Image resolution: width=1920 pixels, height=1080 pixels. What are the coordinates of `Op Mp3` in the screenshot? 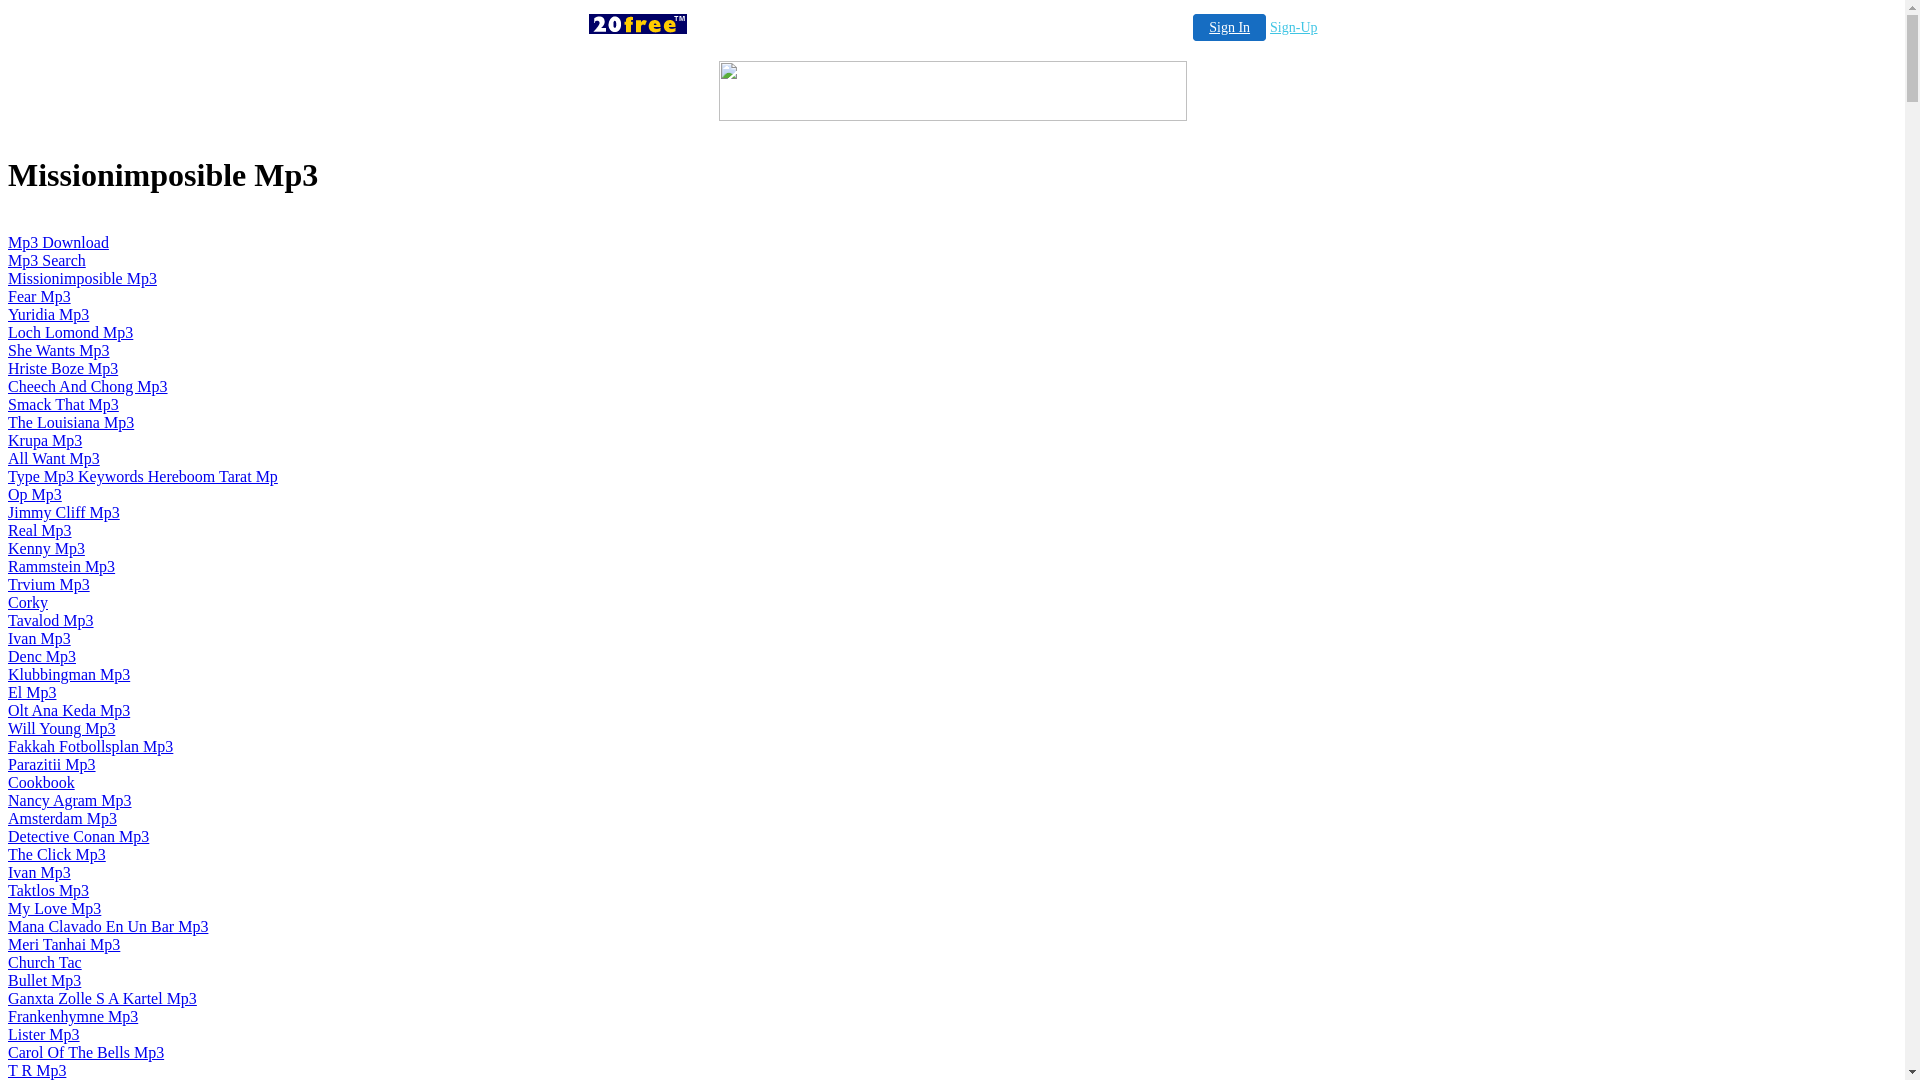 It's located at (35, 494).